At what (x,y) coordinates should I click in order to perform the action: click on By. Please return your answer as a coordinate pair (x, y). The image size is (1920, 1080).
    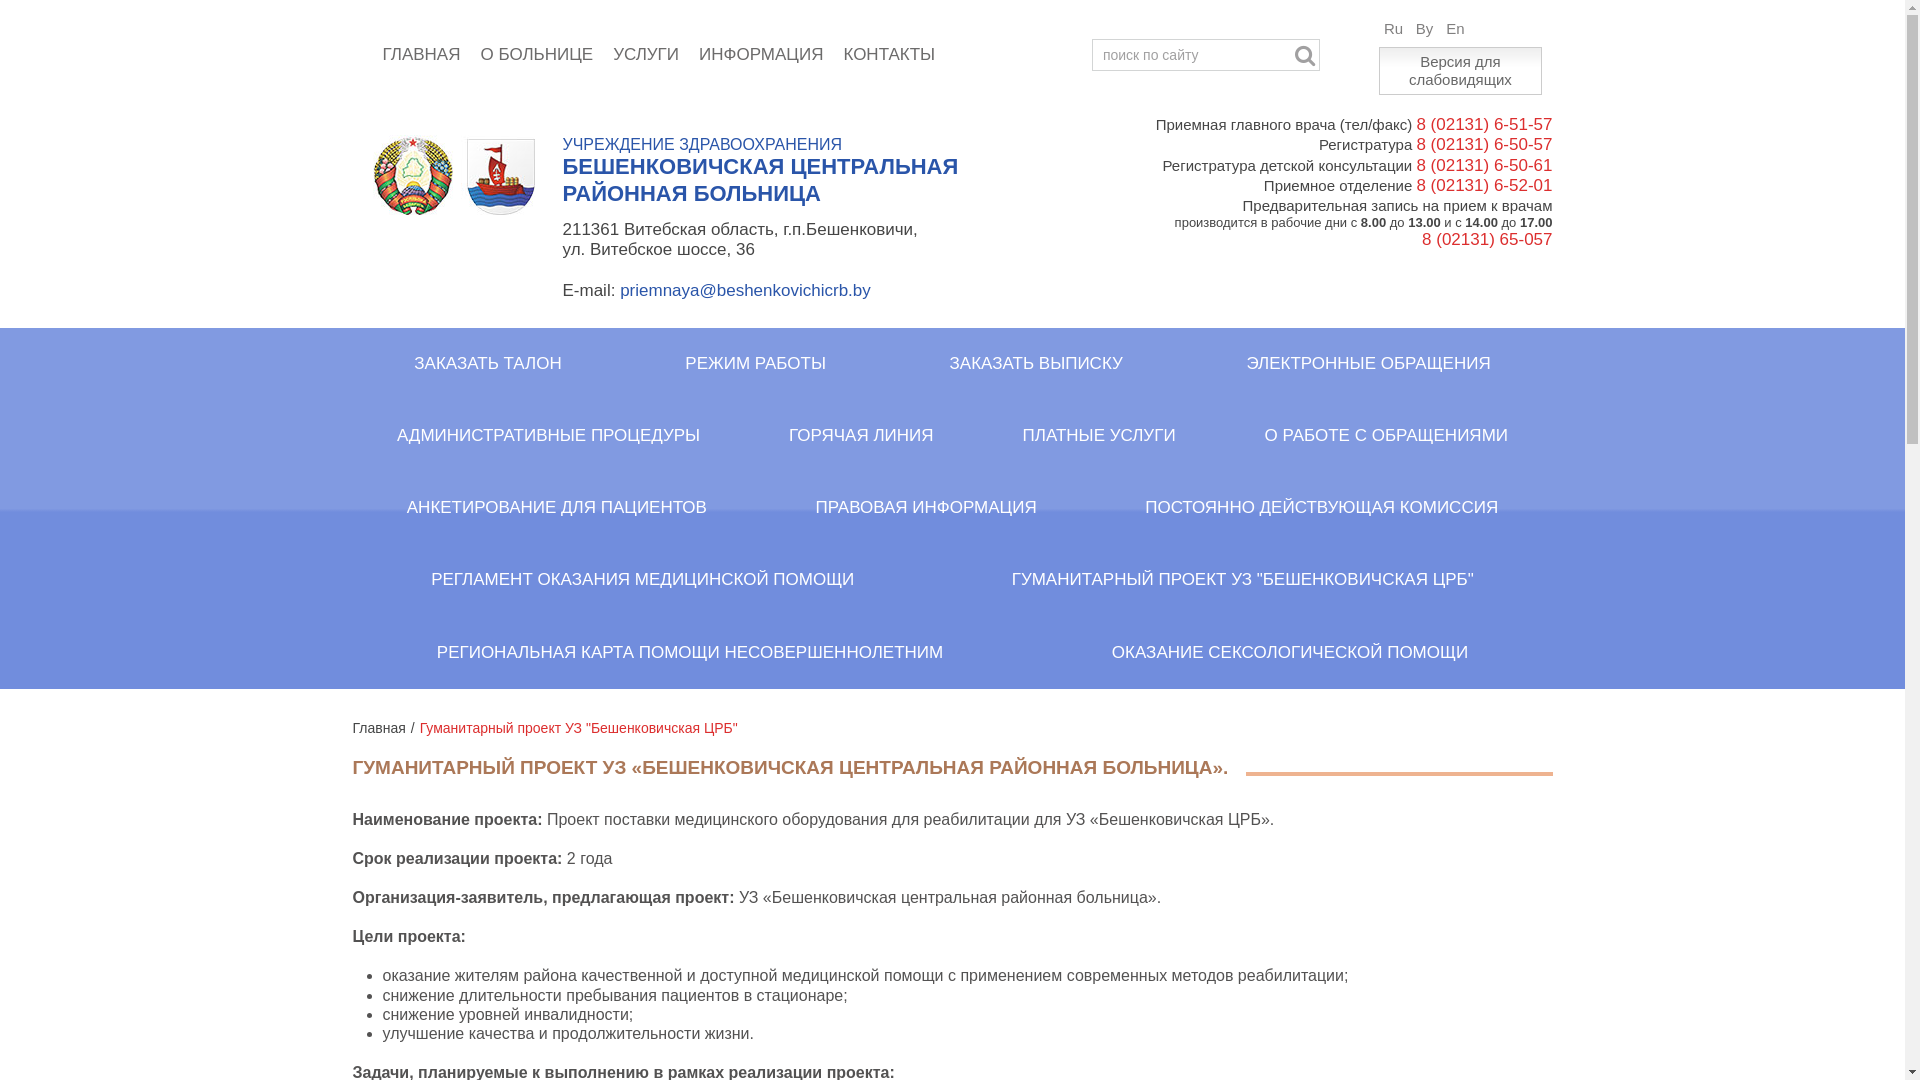
    Looking at the image, I should click on (1425, 29).